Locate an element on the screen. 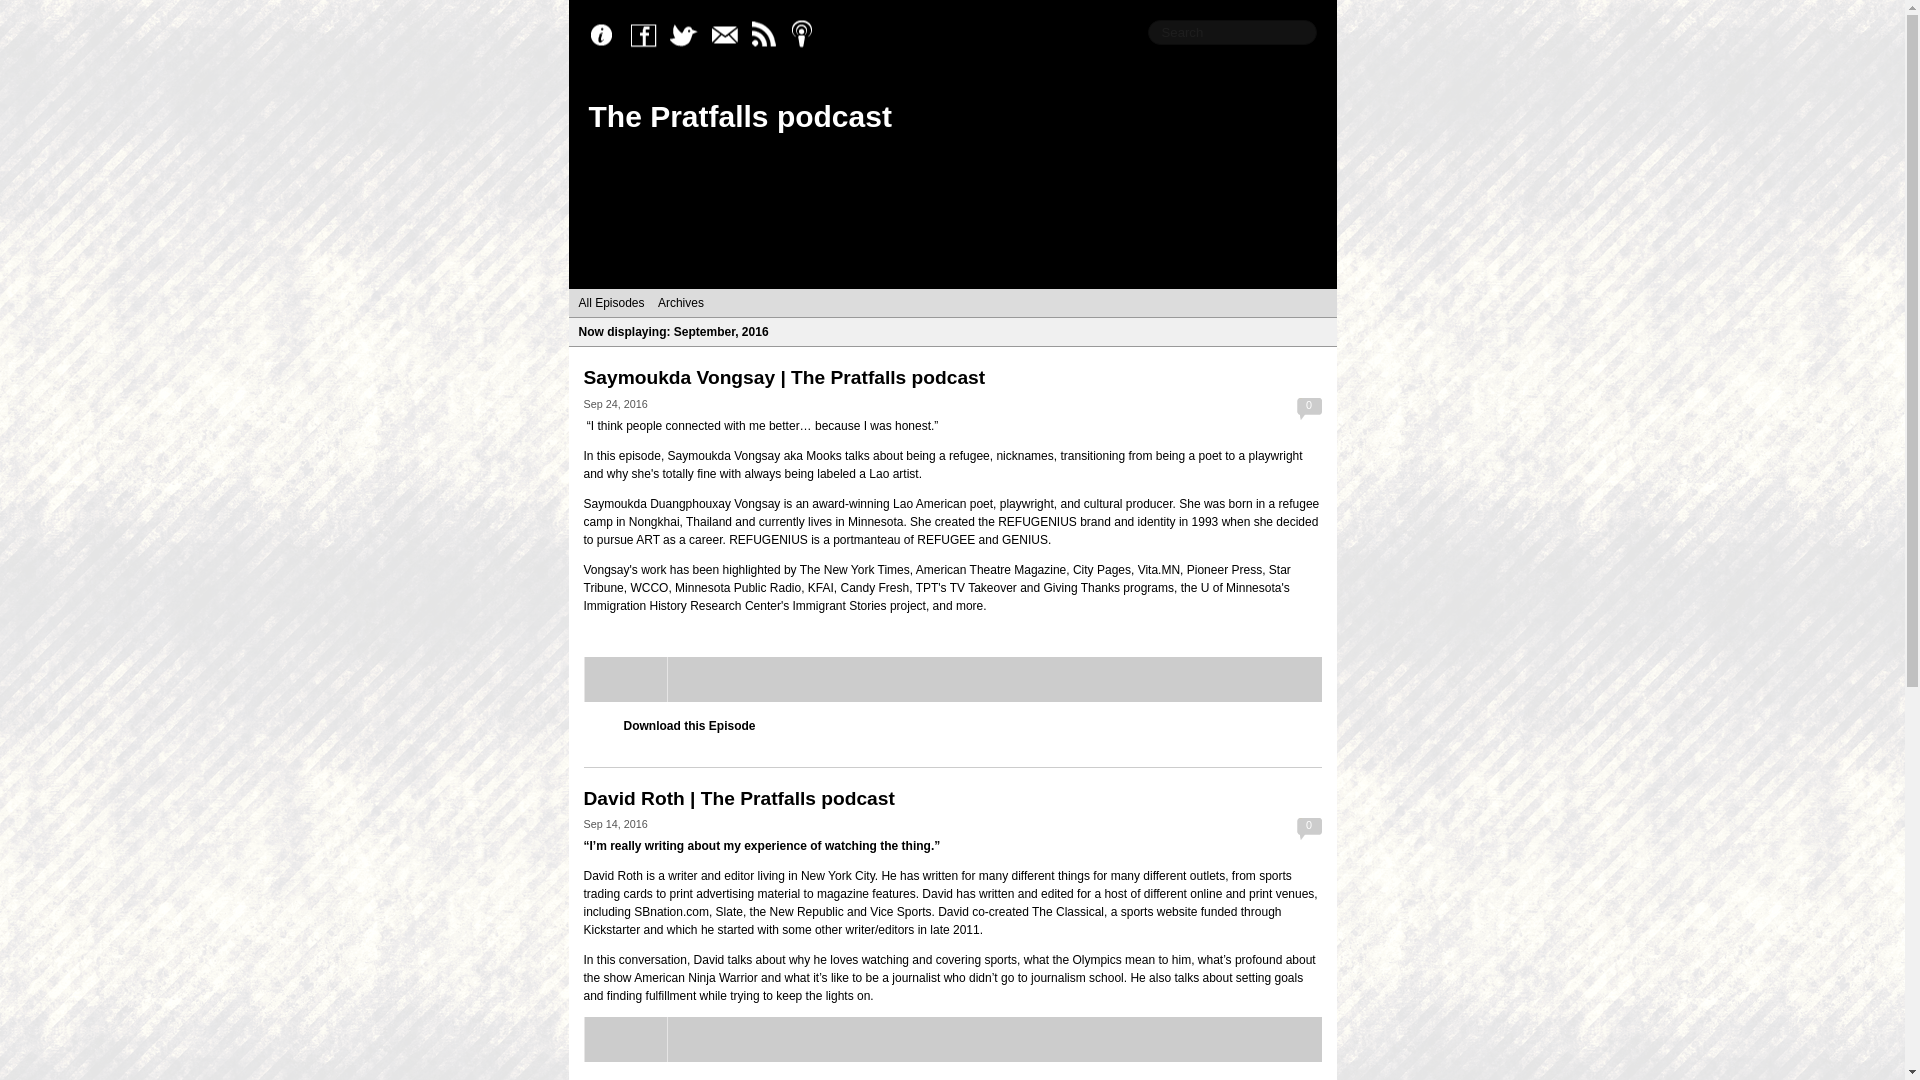  Twitter is located at coordinates (688, 35).